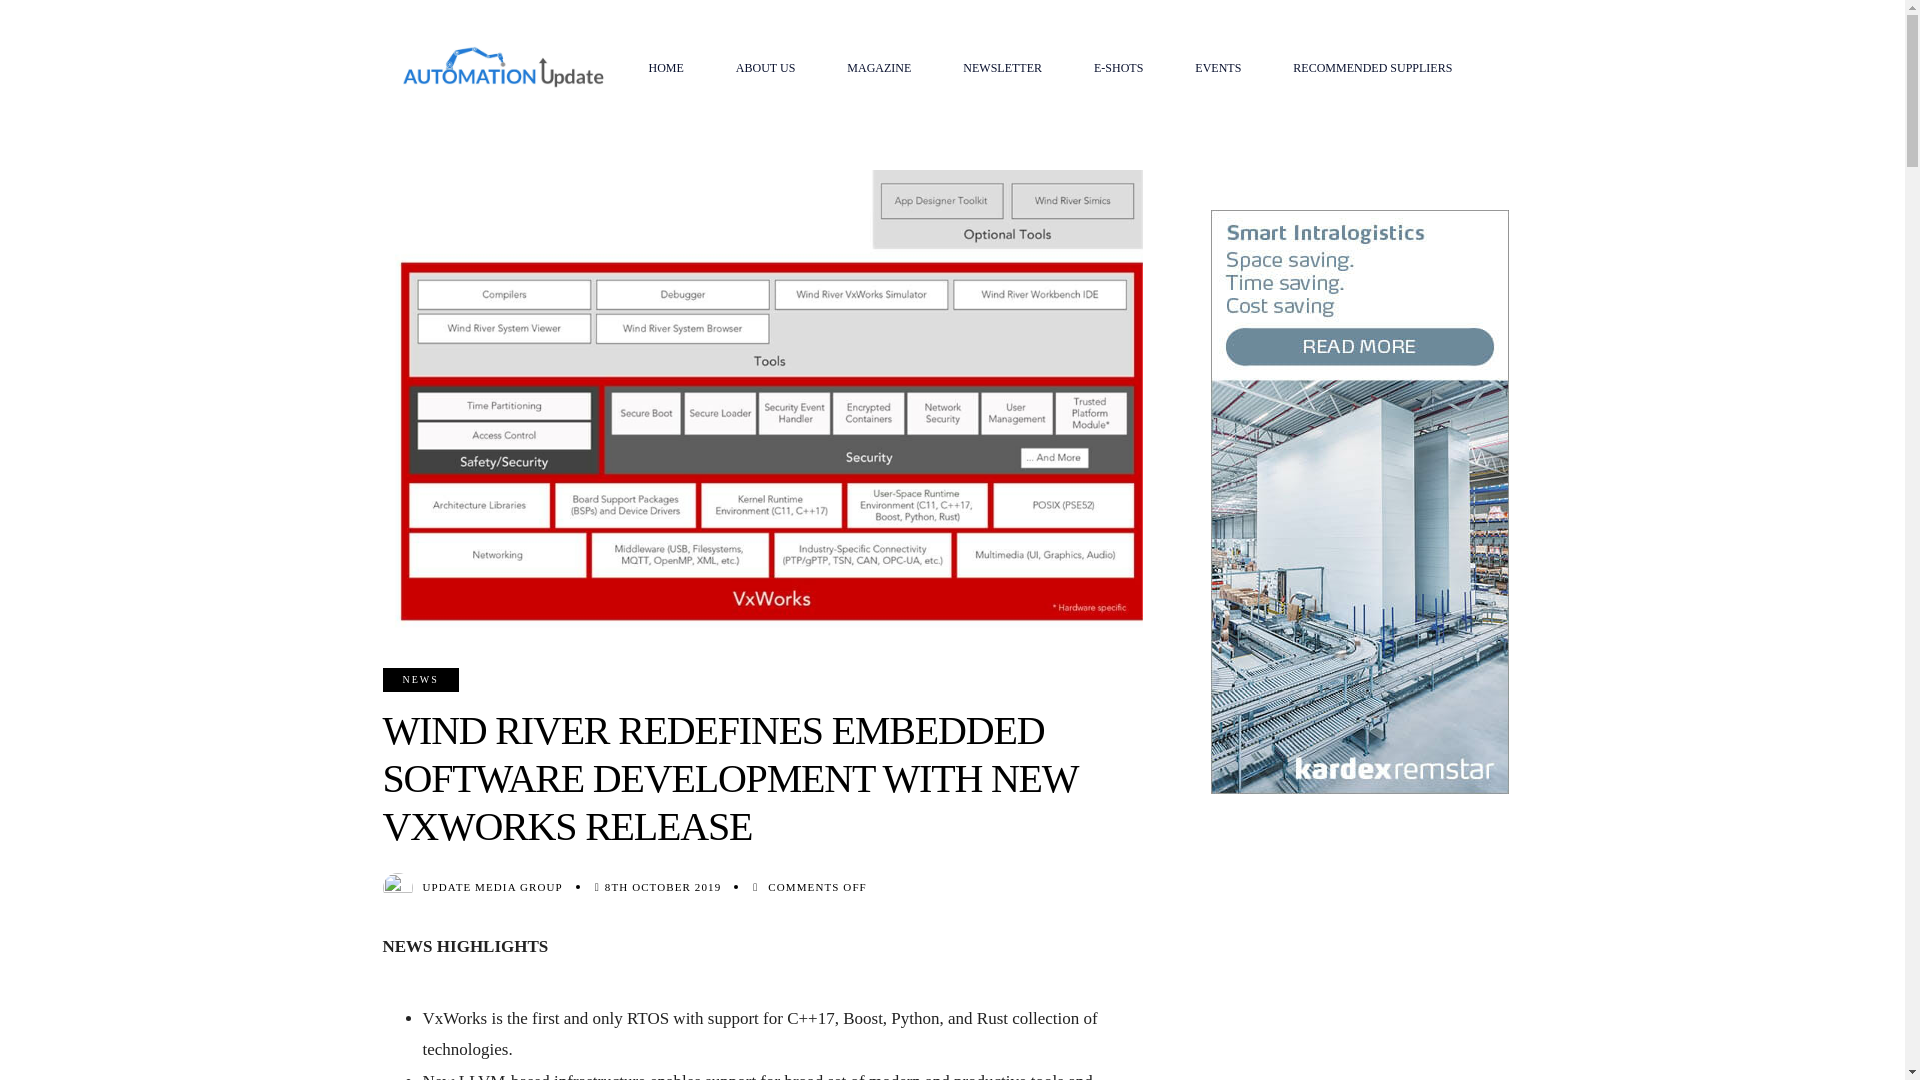  What do you see at coordinates (420, 680) in the screenshot?
I see `NEWS` at bounding box center [420, 680].